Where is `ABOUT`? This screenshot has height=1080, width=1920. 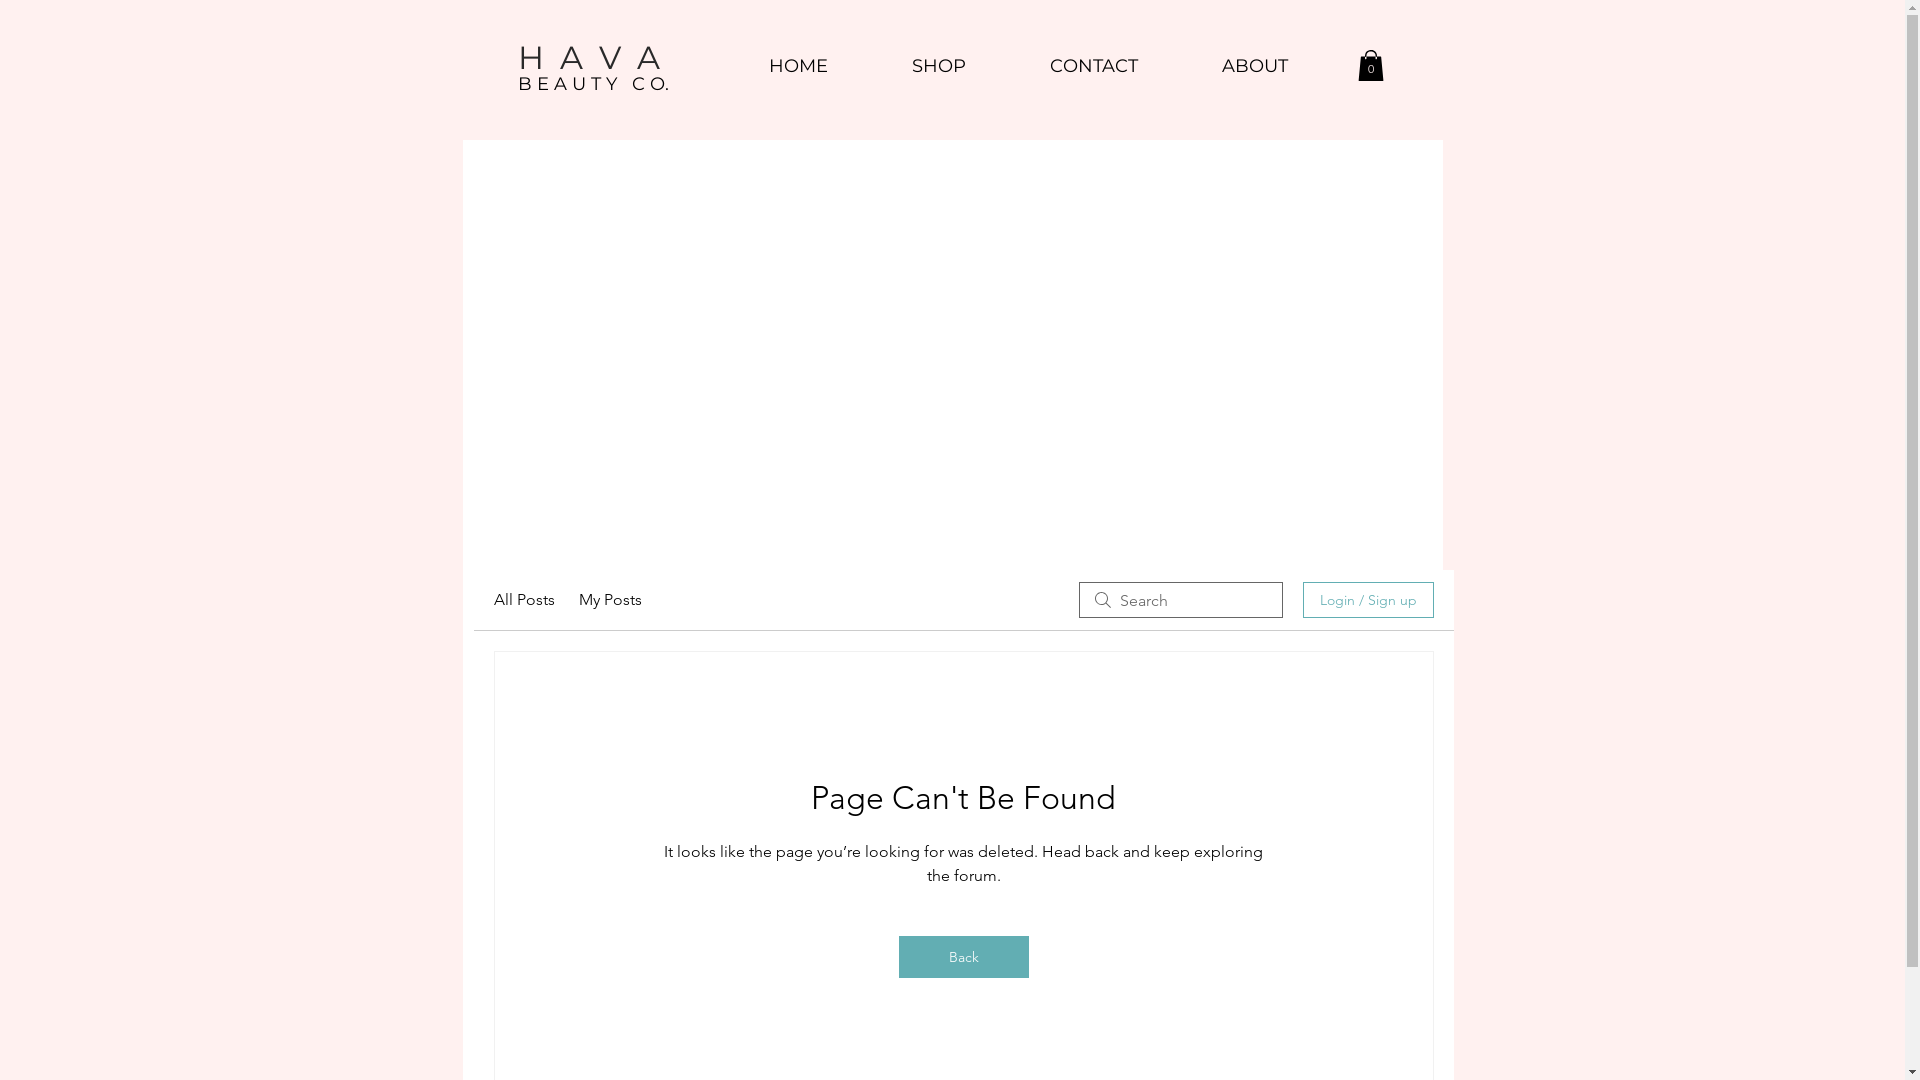 ABOUT is located at coordinates (1255, 66).